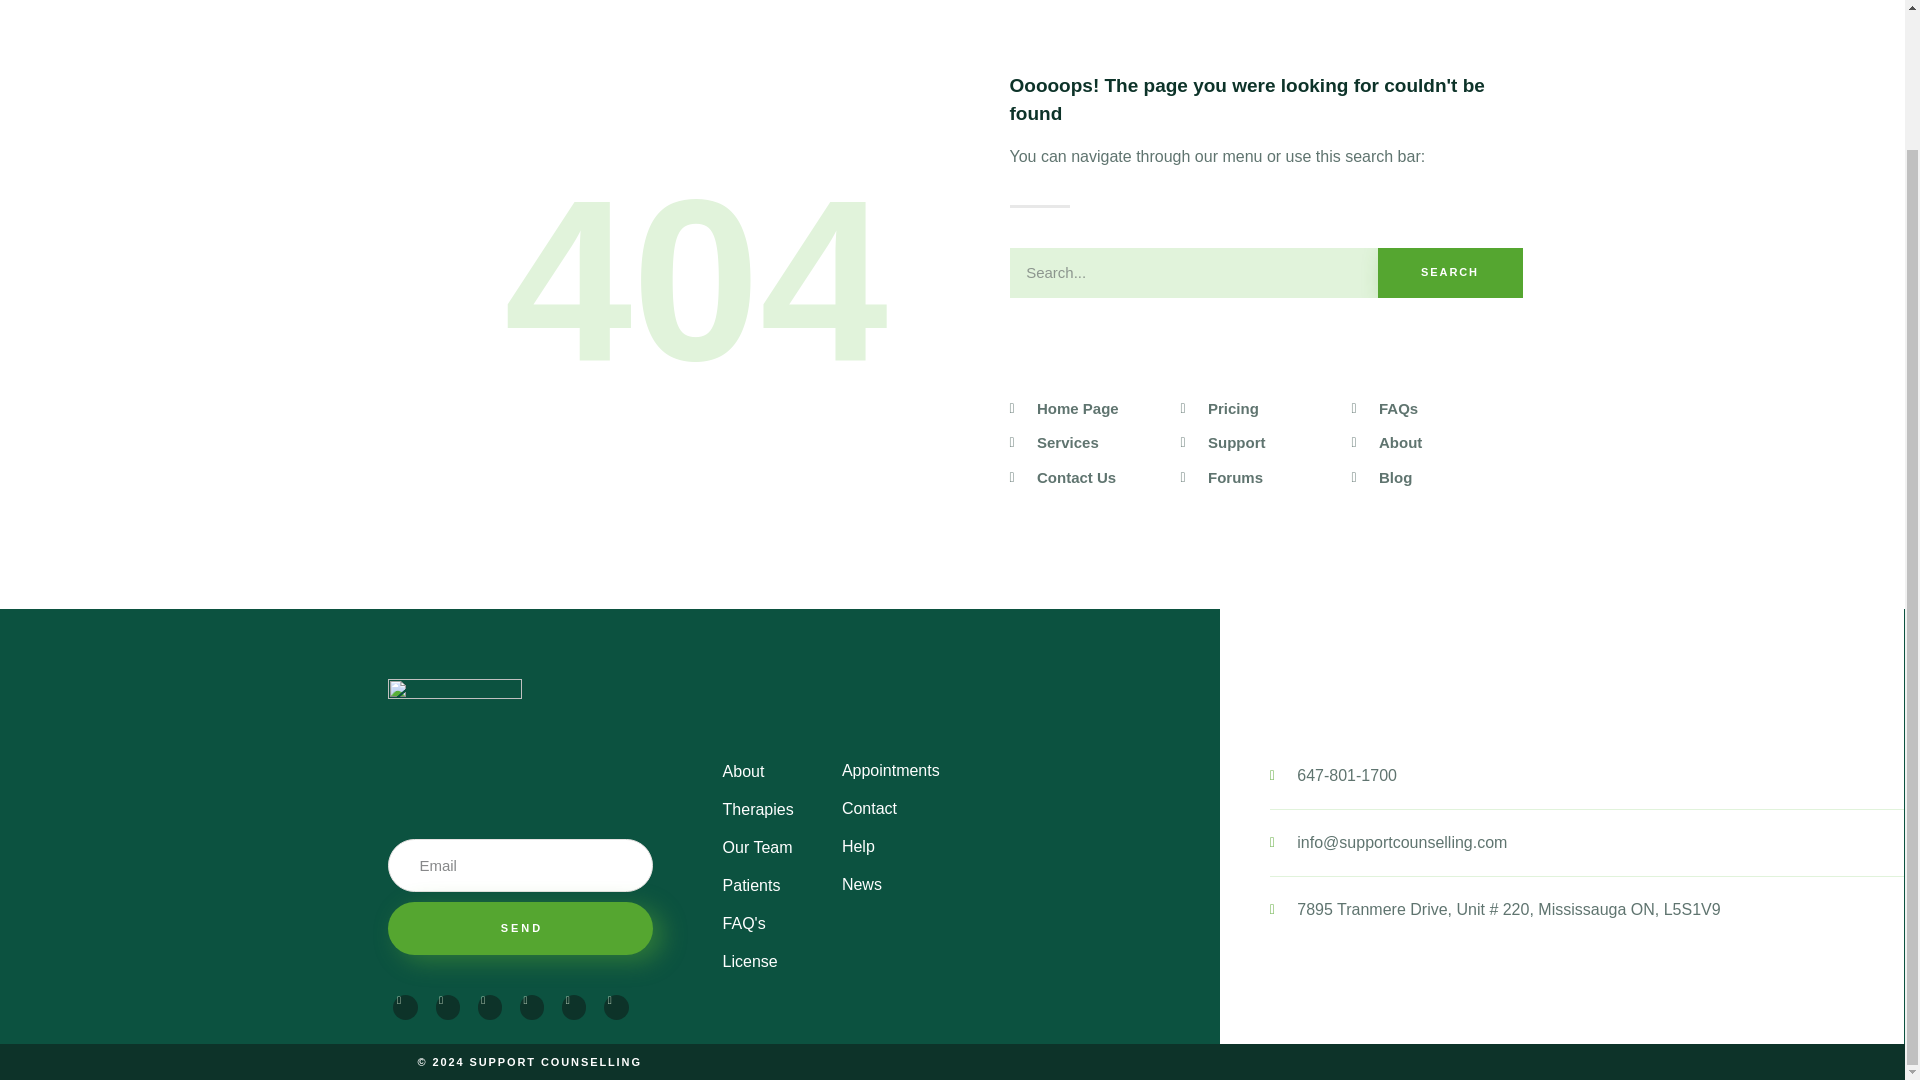  Describe the element at coordinates (520, 928) in the screenshot. I see `SEND` at that location.